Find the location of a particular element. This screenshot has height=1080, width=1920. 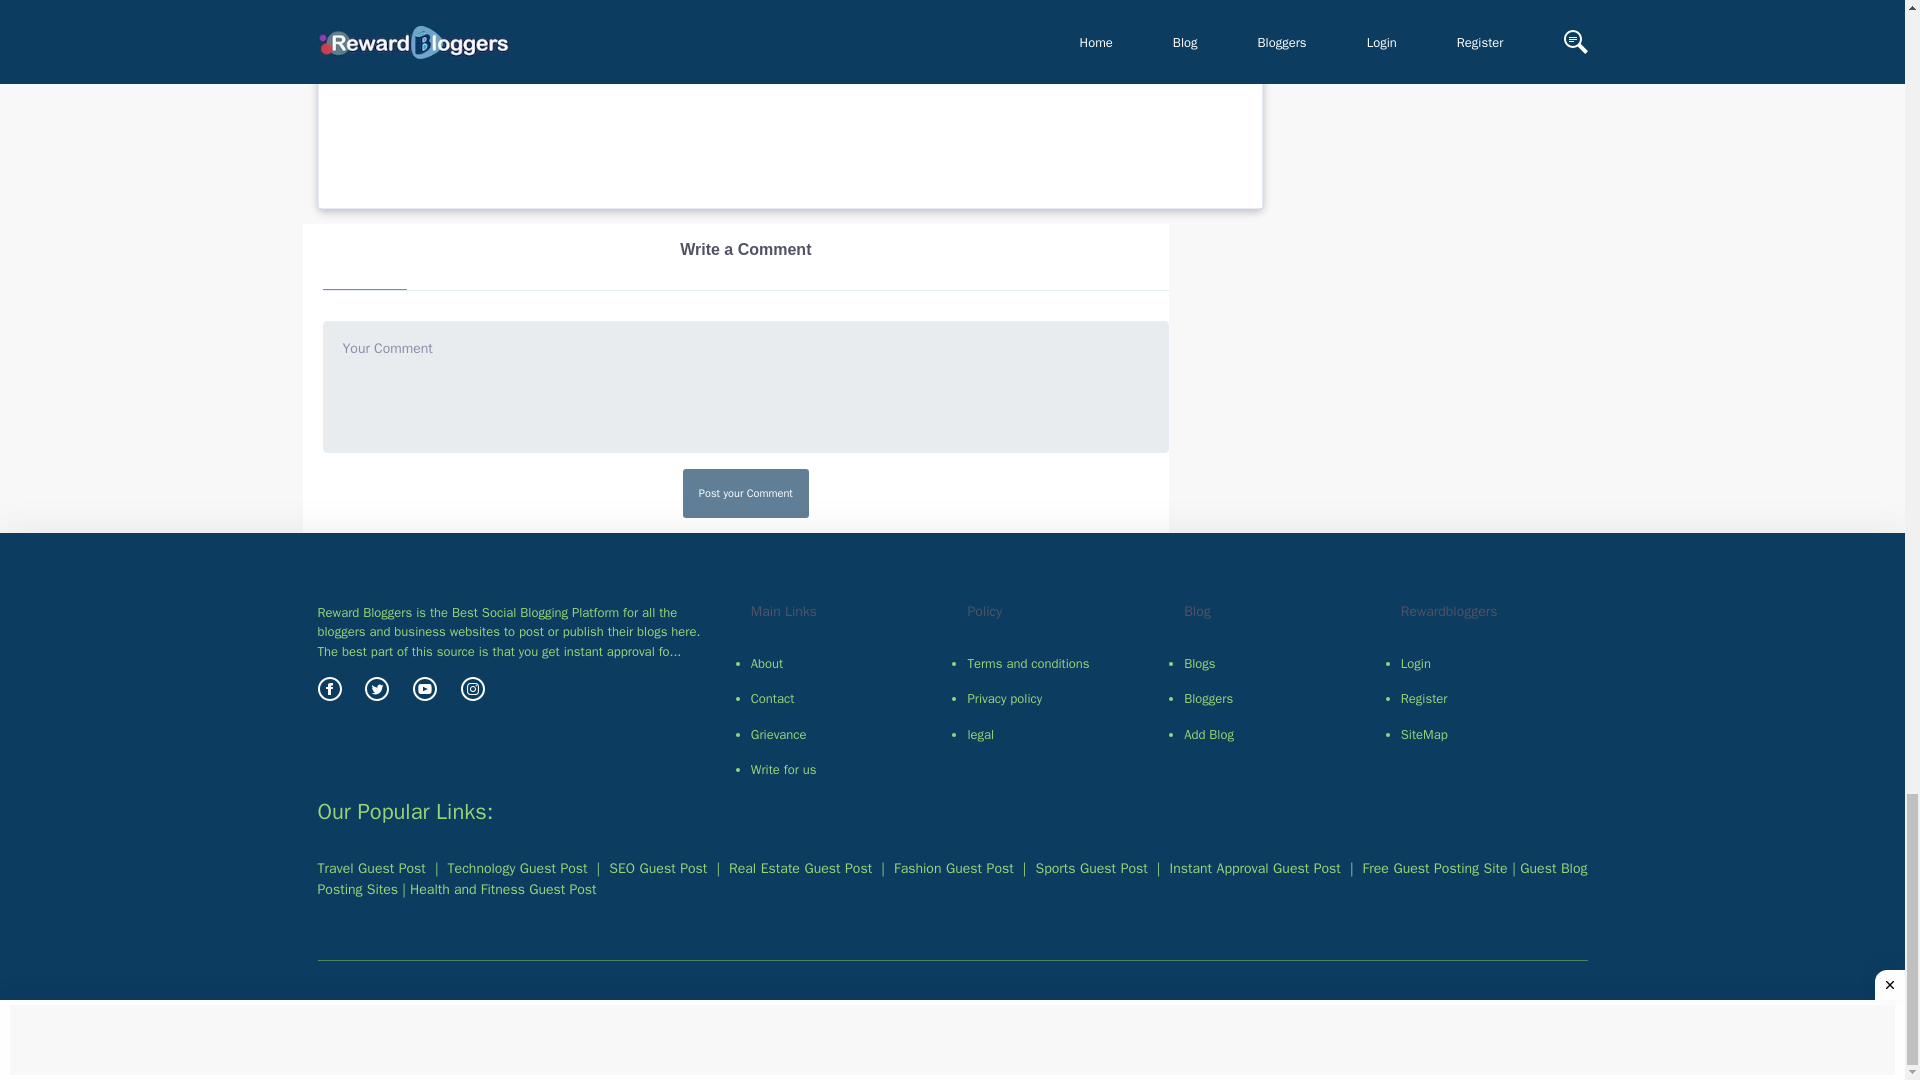

Wicked For You Club is located at coordinates (627, 67).